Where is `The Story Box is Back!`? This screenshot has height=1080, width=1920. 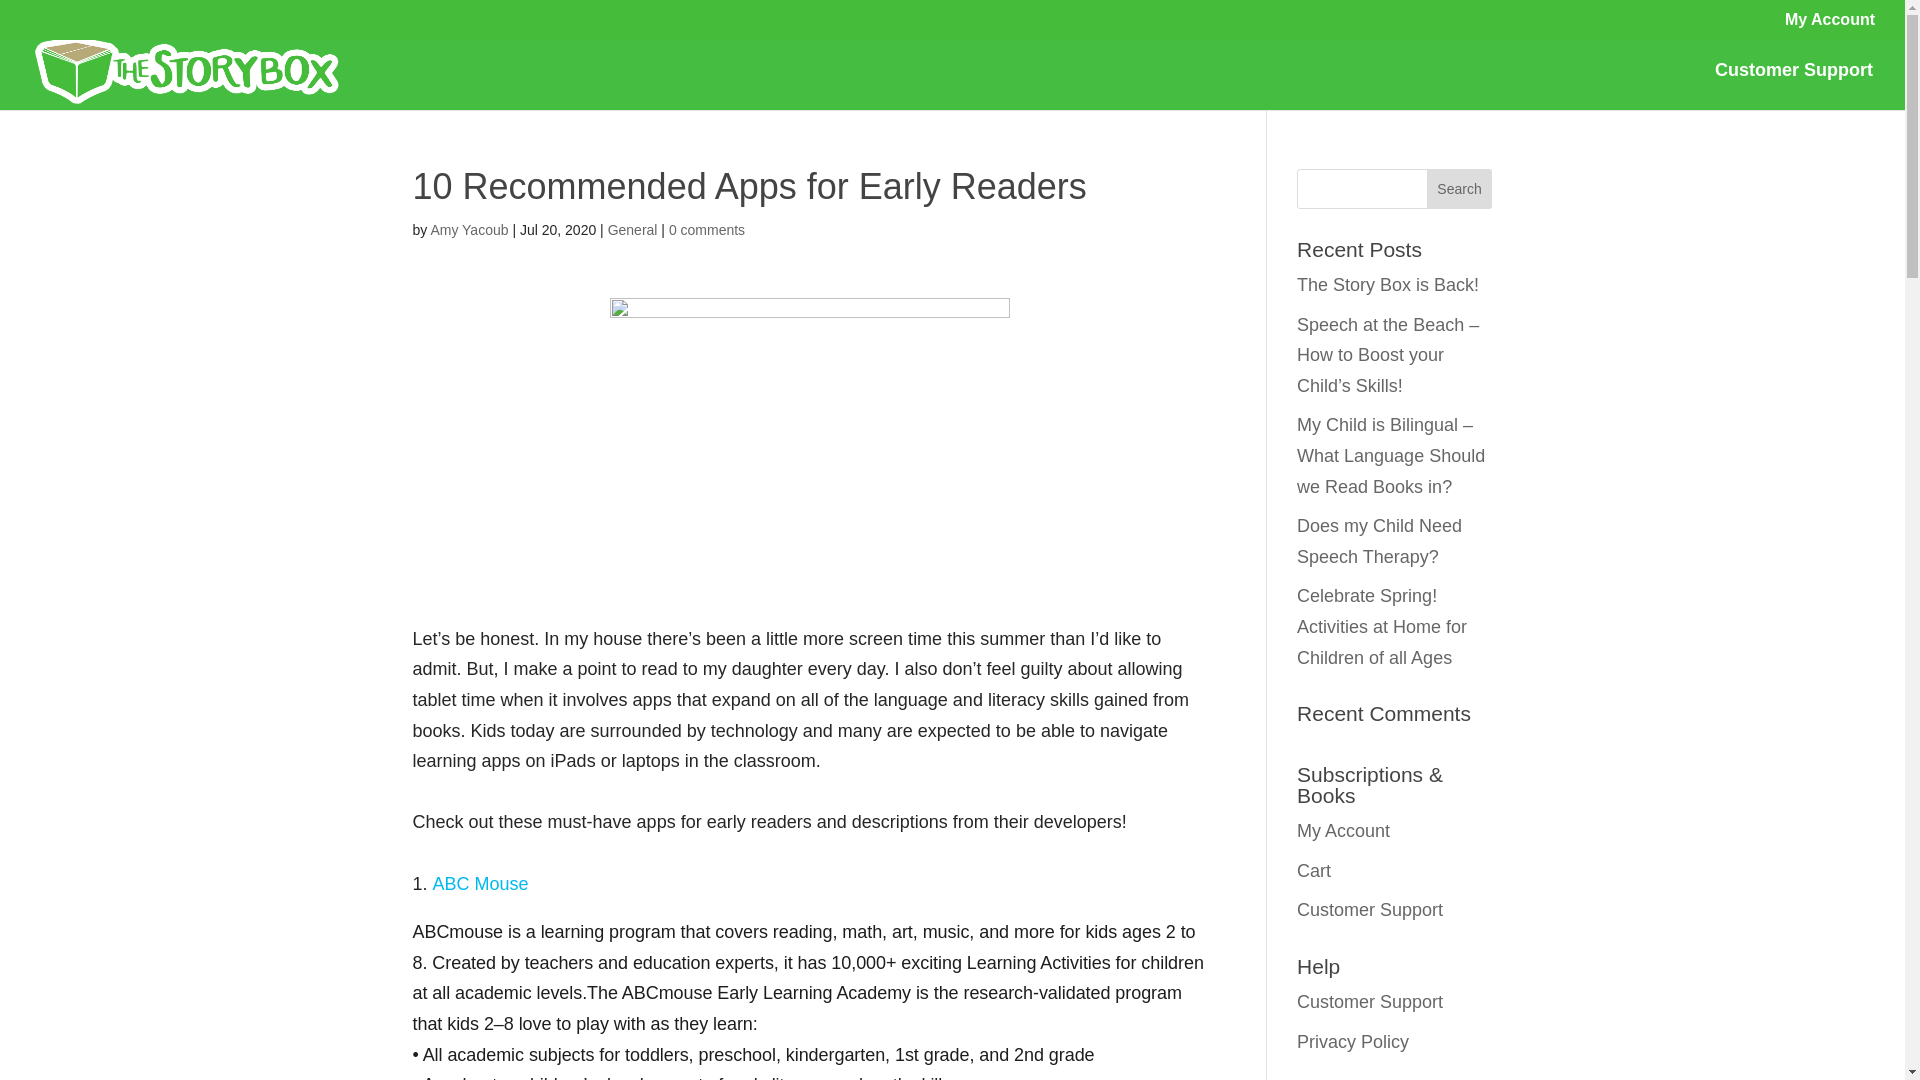 The Story Box is Back! is located at coordinates (1388, 284).